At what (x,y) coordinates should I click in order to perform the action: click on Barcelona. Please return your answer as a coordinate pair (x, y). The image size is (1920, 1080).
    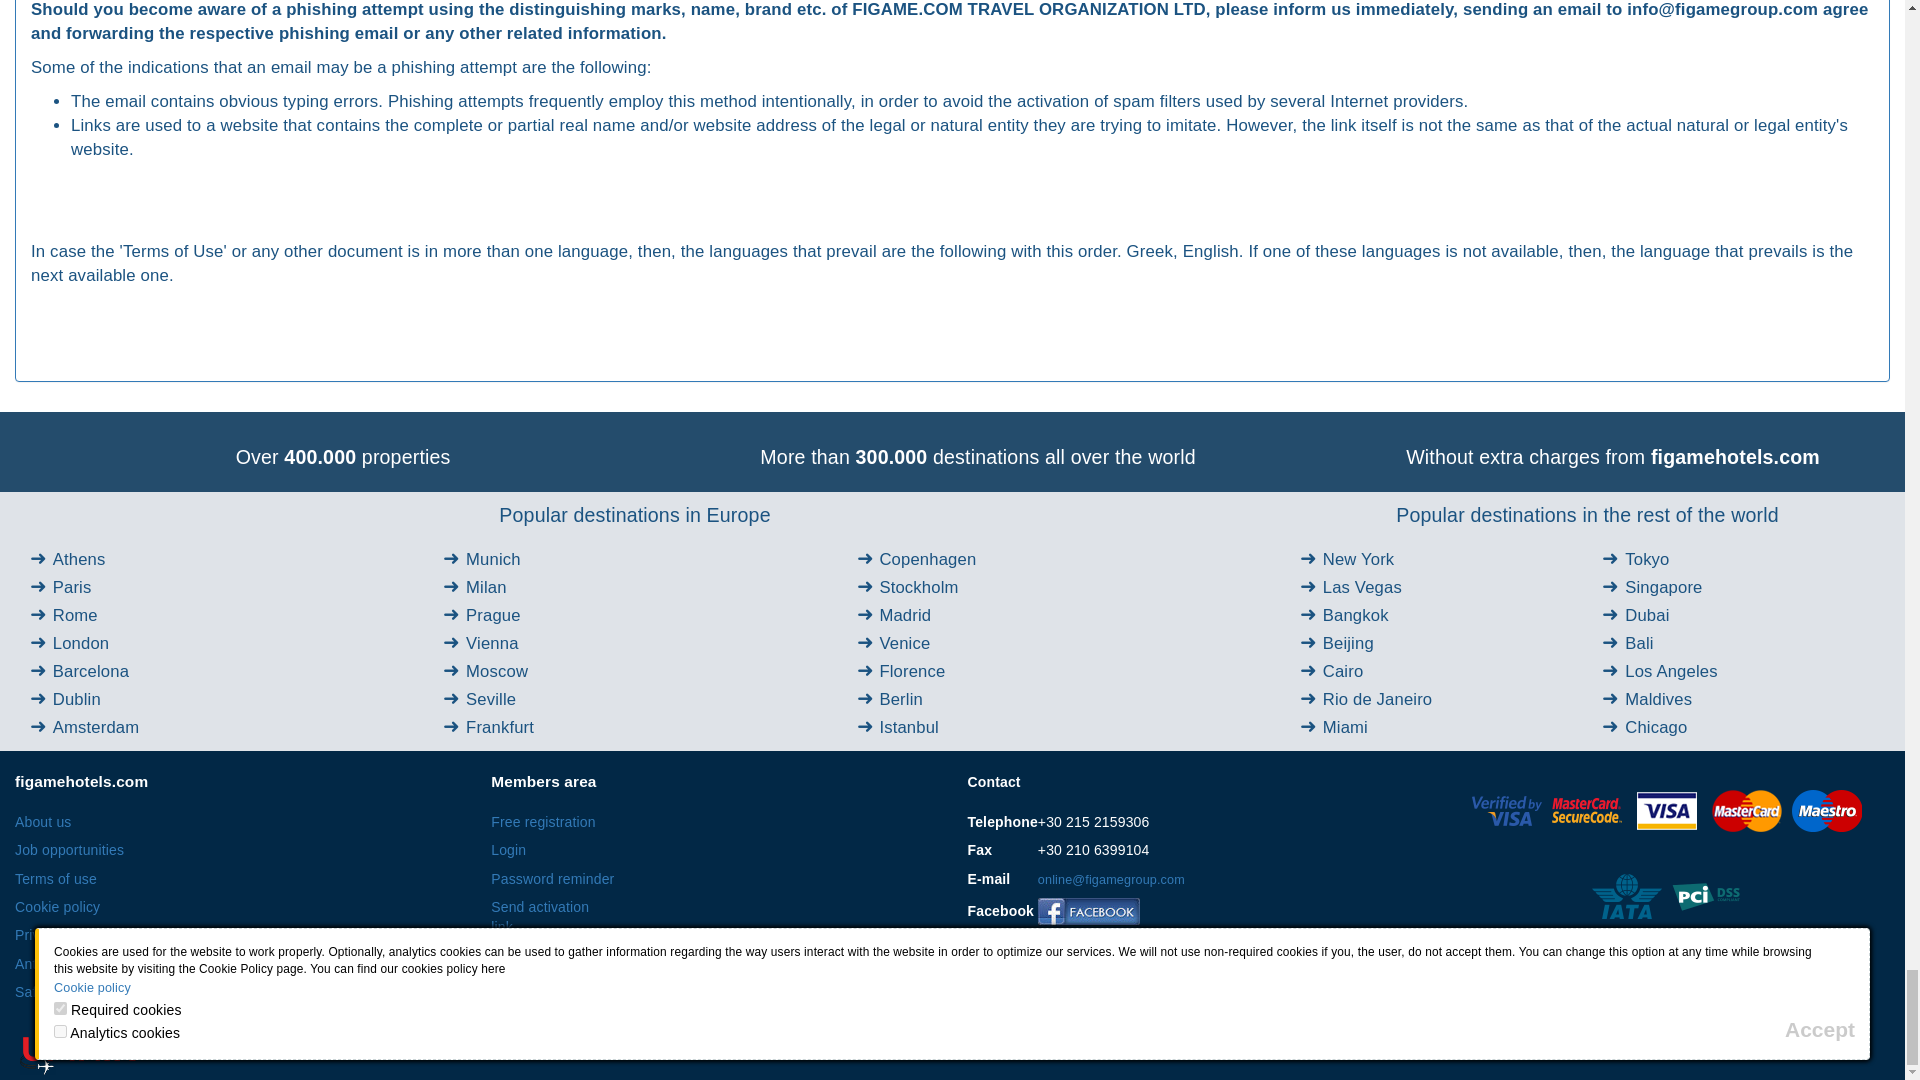
    Looking at the image, I should click on (90, 672).